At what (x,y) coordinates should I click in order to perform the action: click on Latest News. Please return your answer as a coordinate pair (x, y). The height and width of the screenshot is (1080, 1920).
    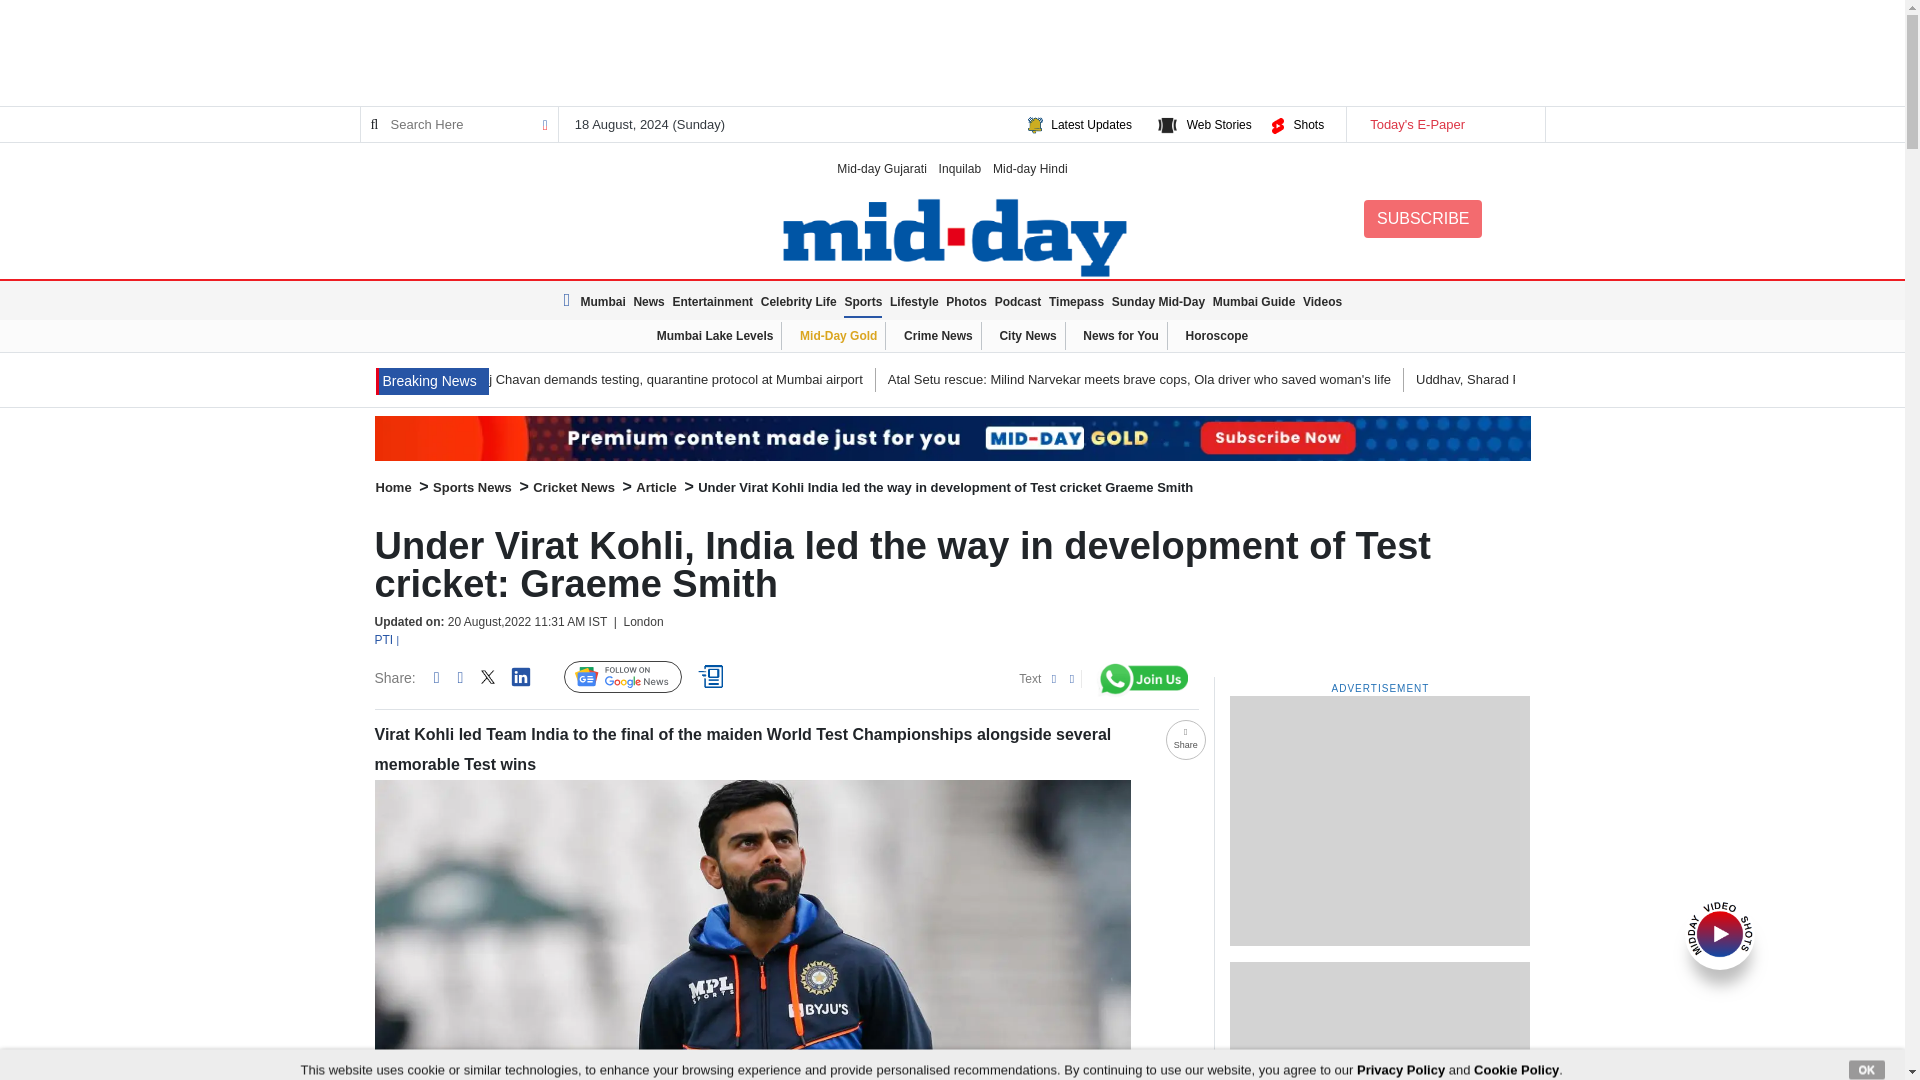
    Looking at the image, I should click on (570, 300).